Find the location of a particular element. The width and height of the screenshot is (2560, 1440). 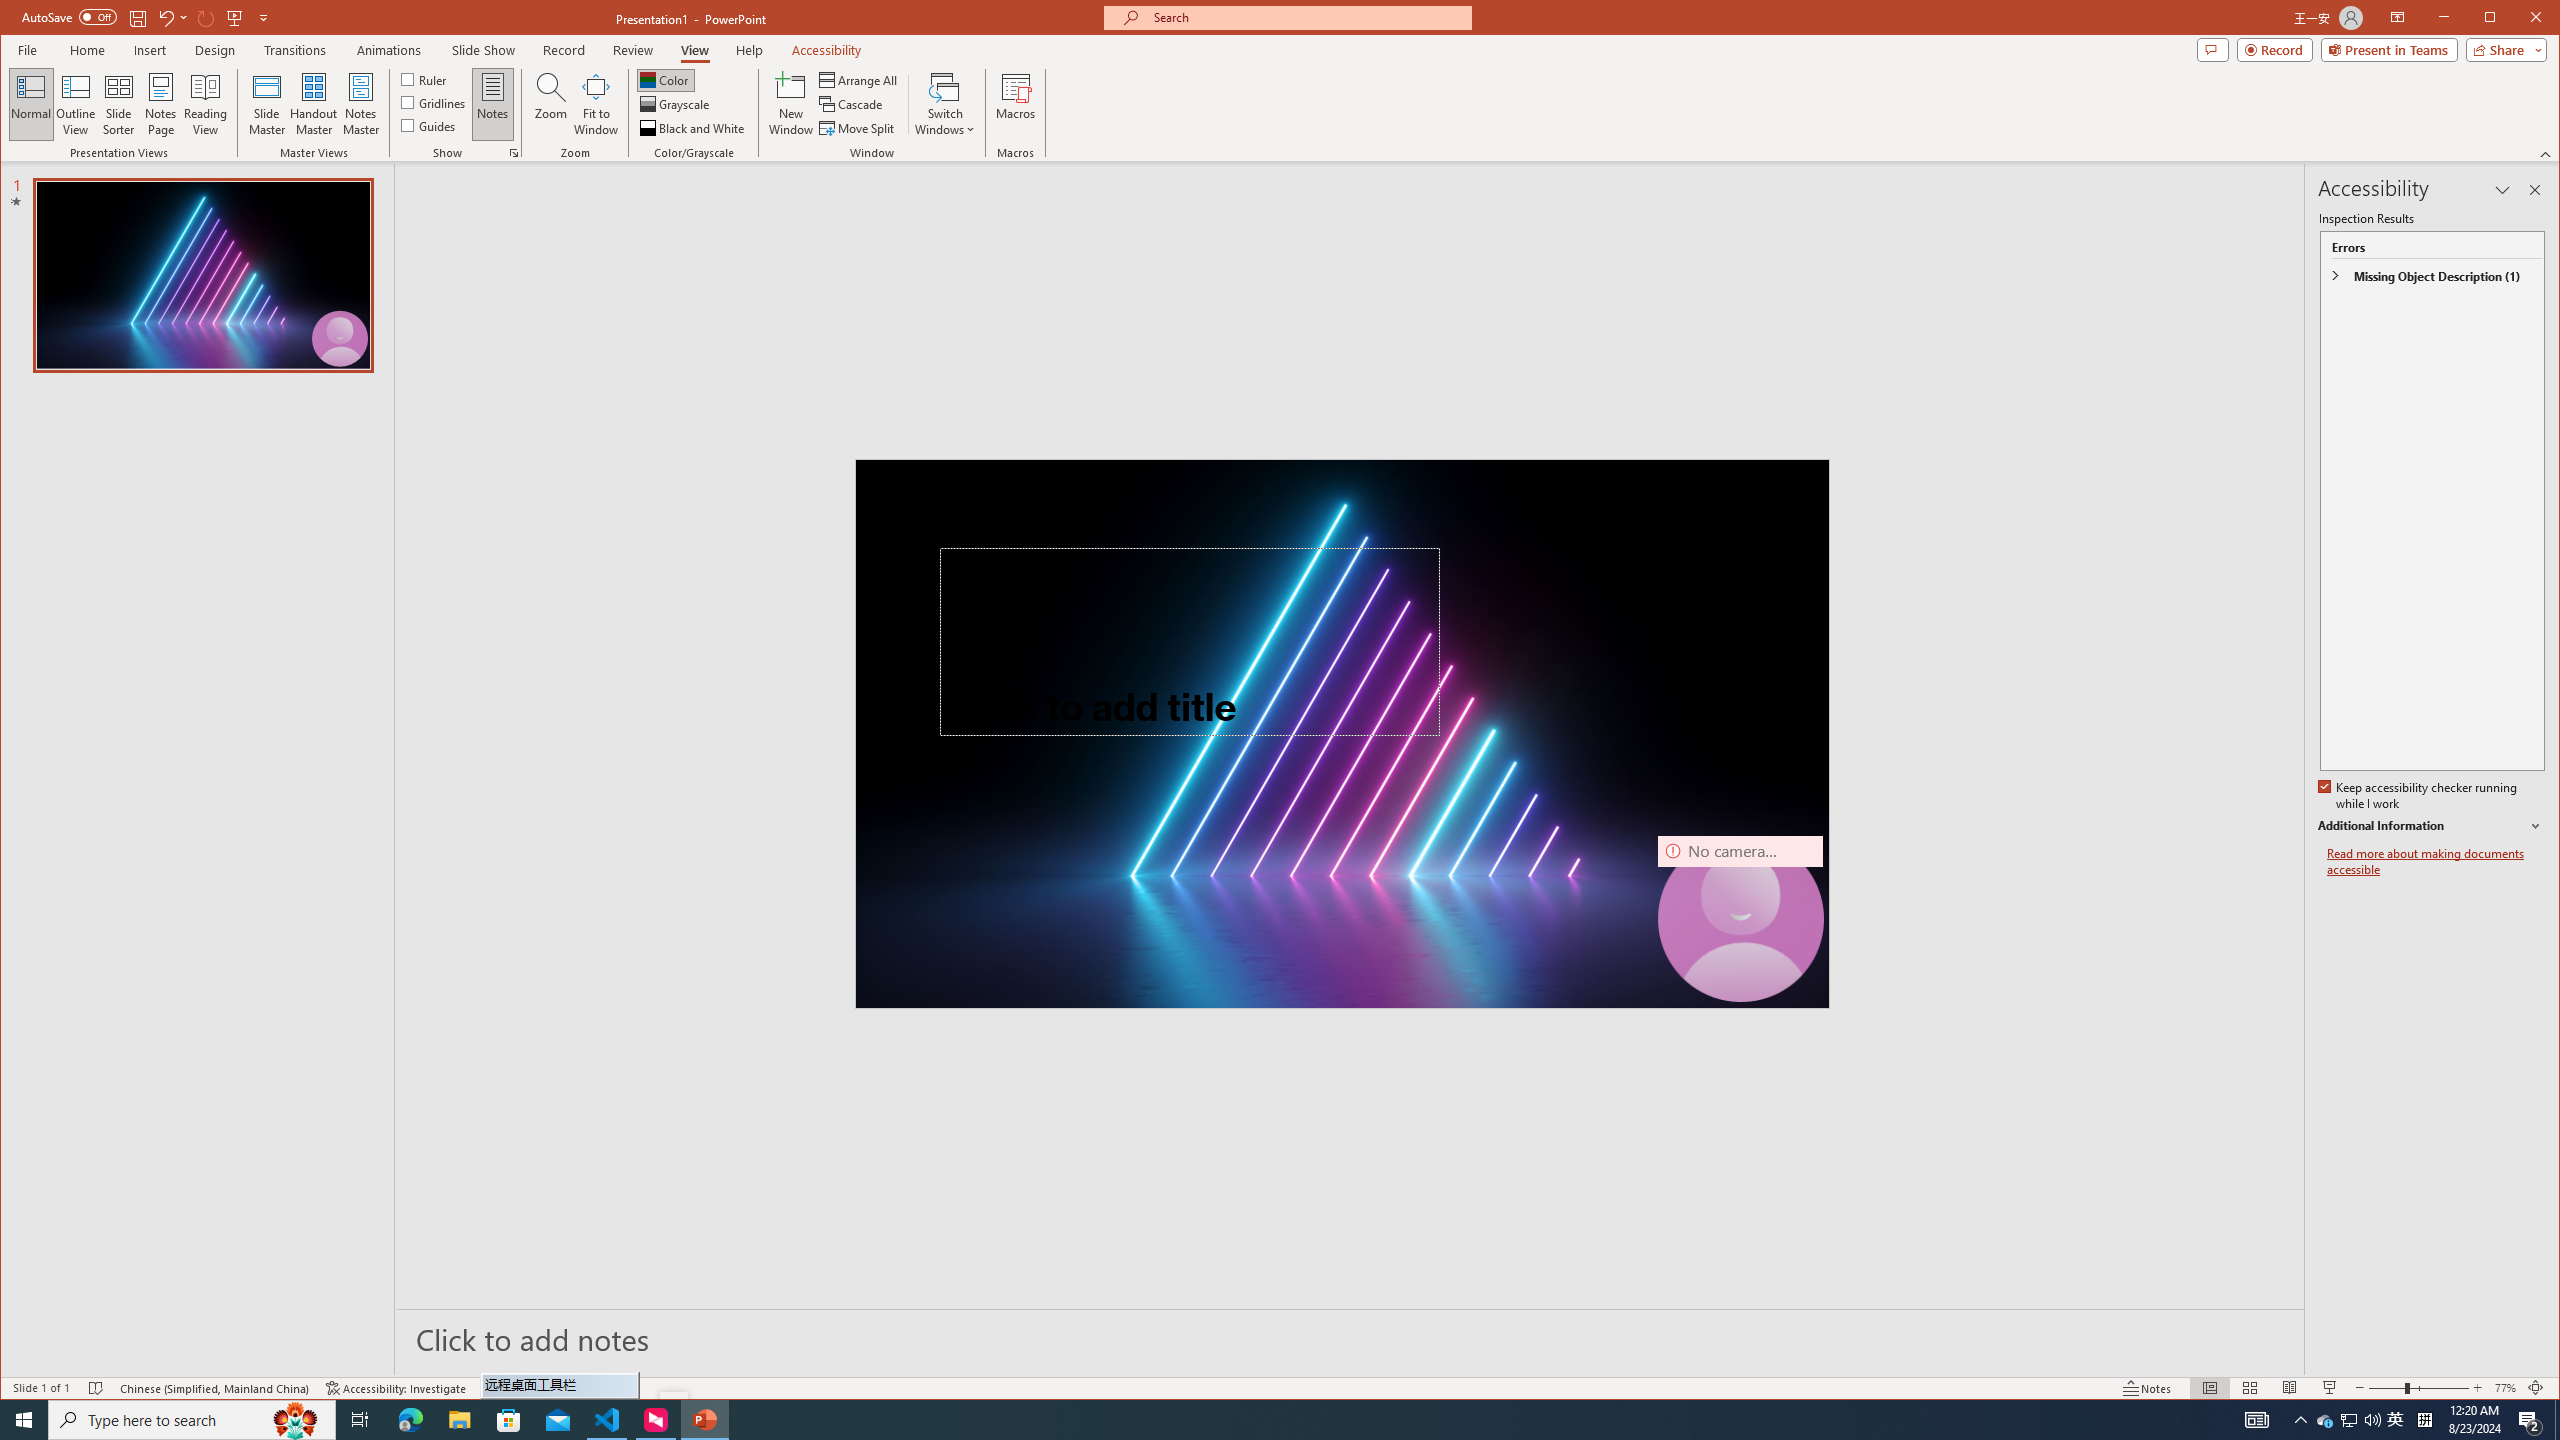

Read more about making documents accessible is located at coordinates (2436, 862).